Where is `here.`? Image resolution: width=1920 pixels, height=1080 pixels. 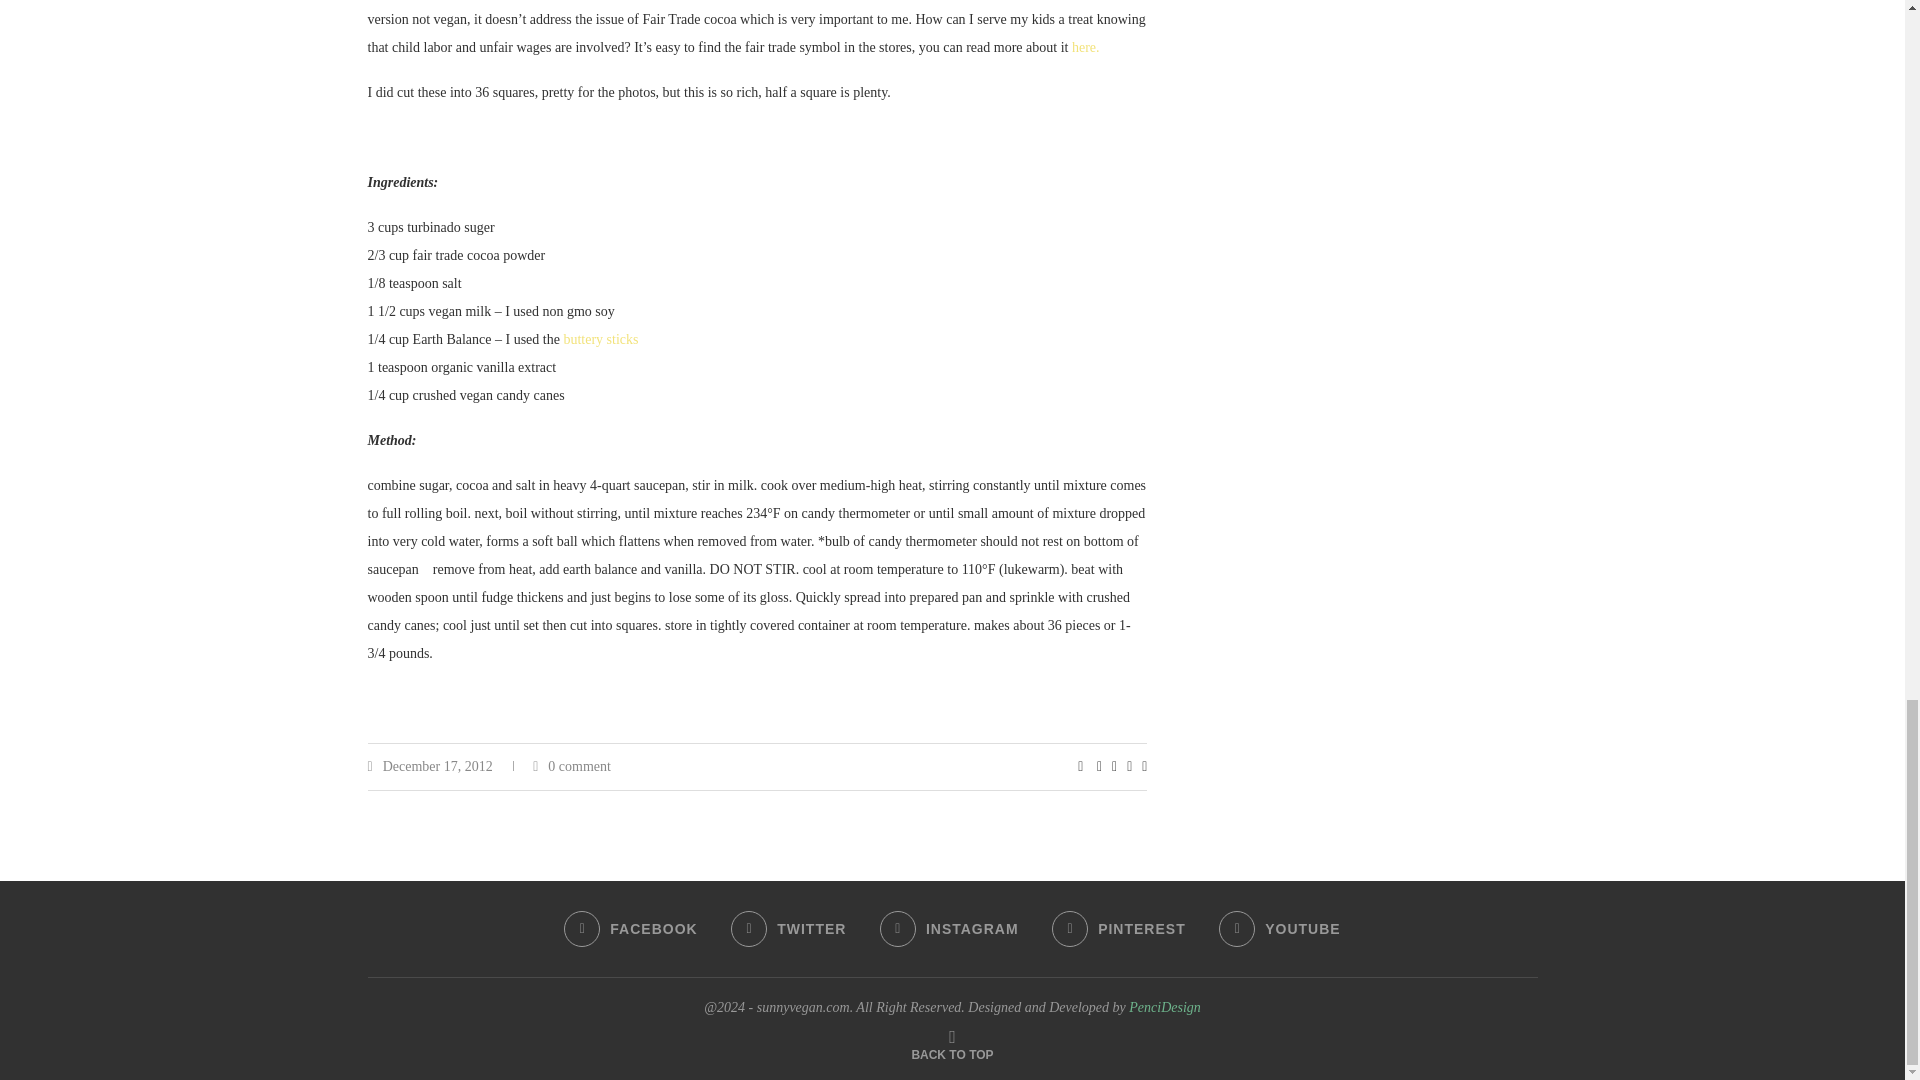
here. is located at coordinates (1086, 47).